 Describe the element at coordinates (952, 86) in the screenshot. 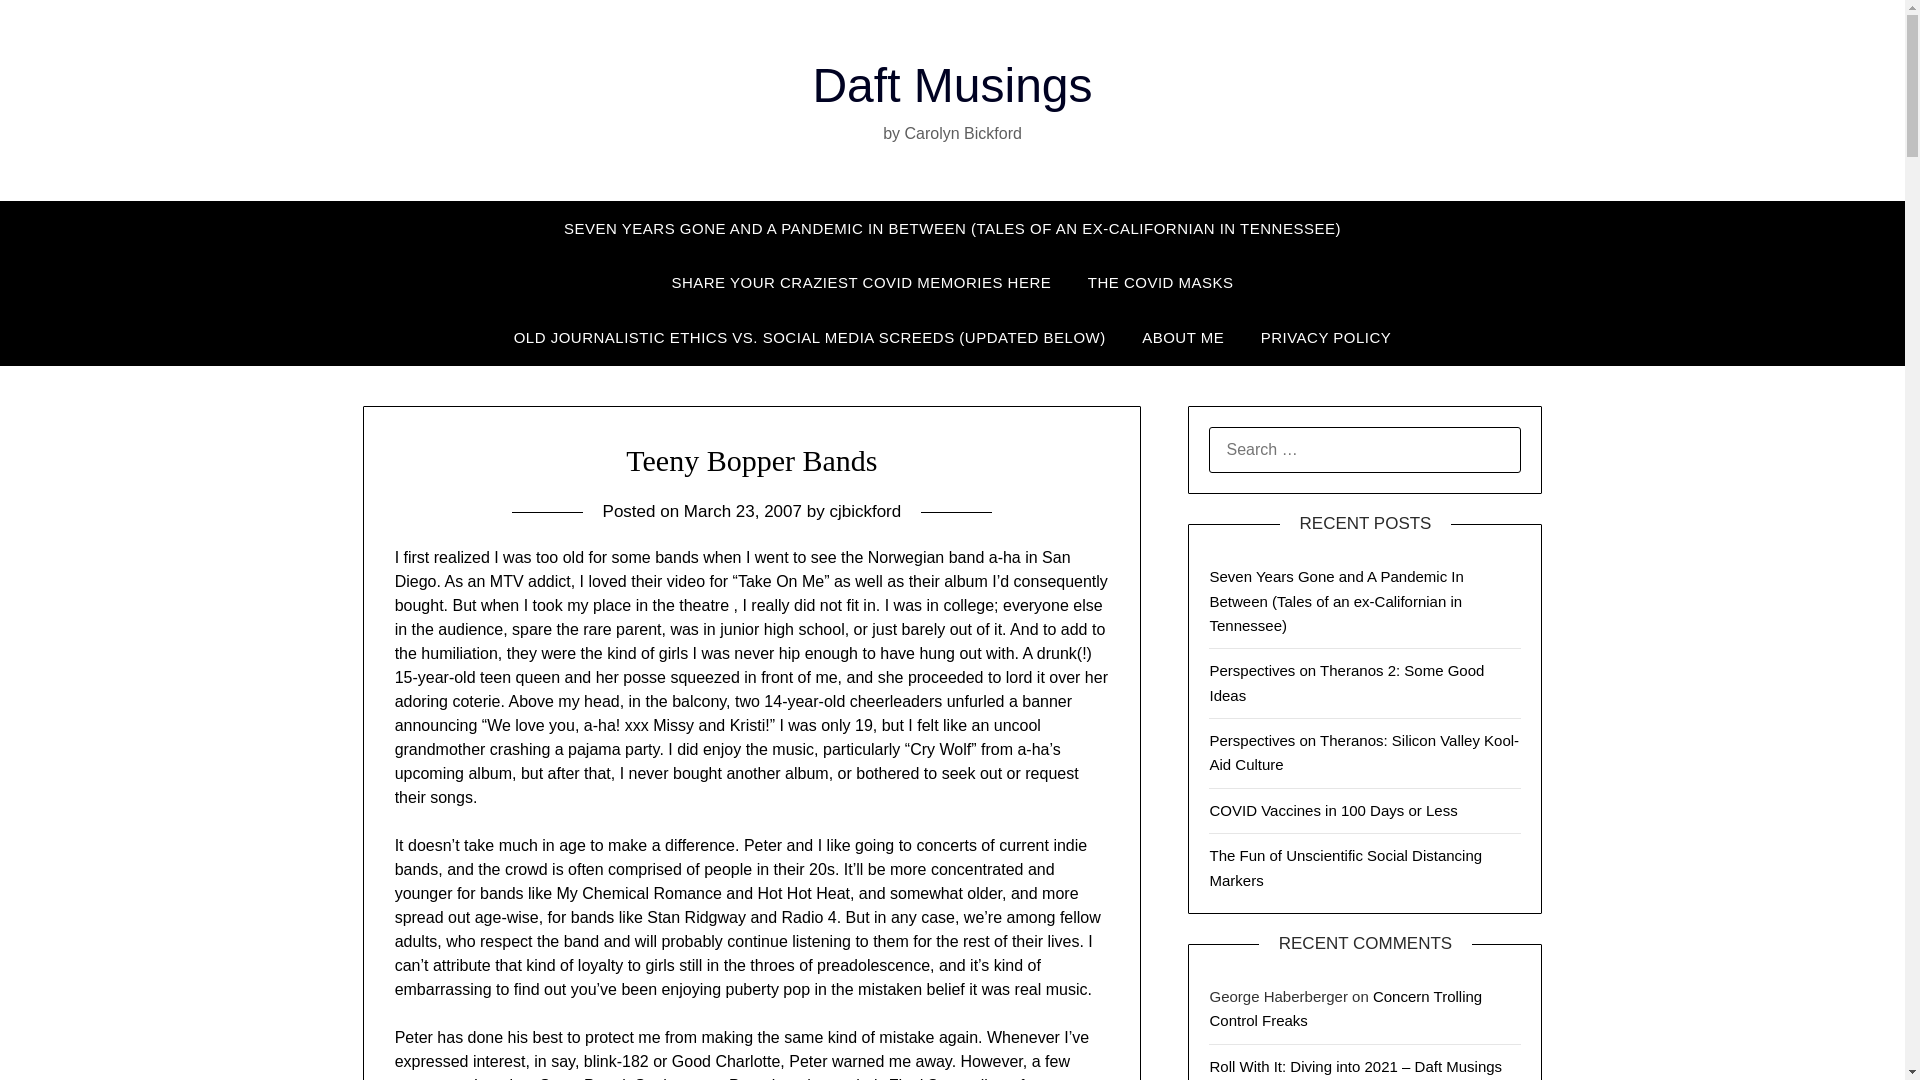

I see `Daft Musings` at that location.